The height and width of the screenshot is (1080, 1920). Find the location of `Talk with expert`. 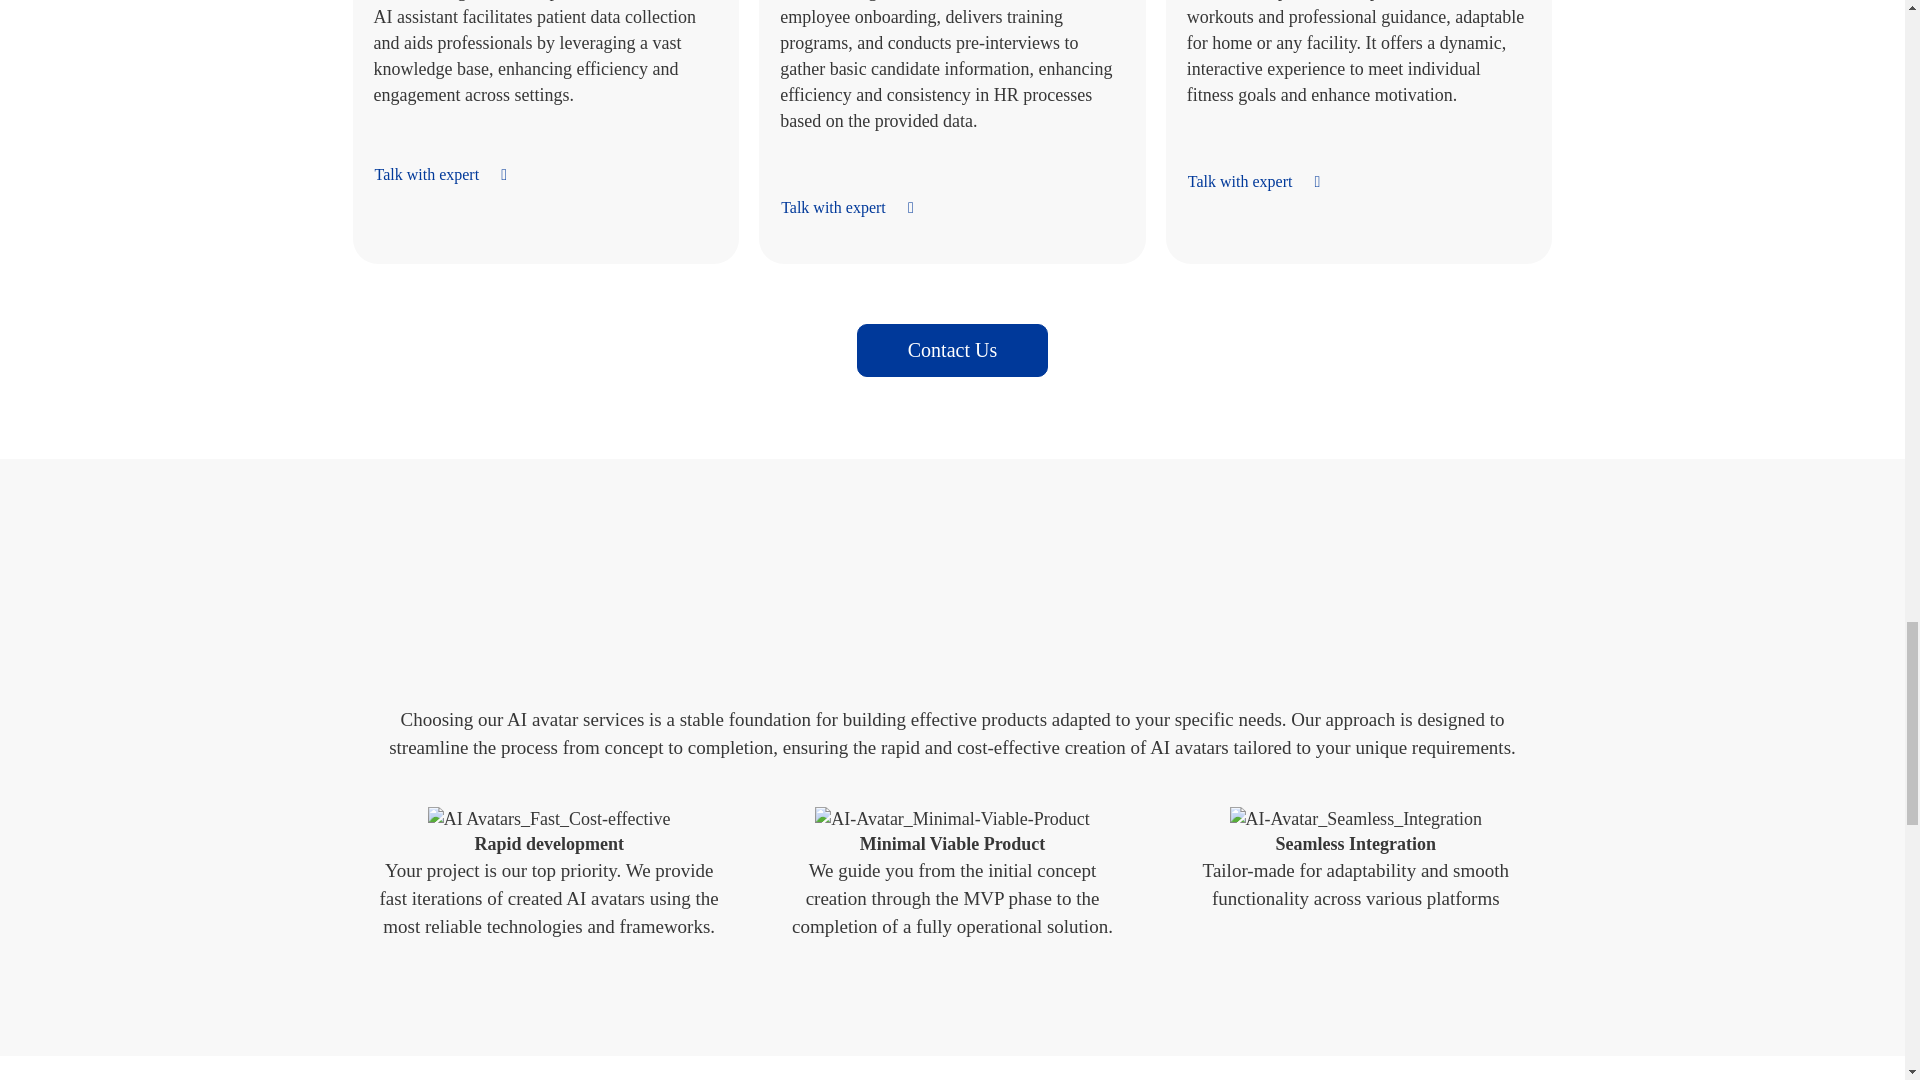

Talk with expert is located at coordinates (1264, 182).